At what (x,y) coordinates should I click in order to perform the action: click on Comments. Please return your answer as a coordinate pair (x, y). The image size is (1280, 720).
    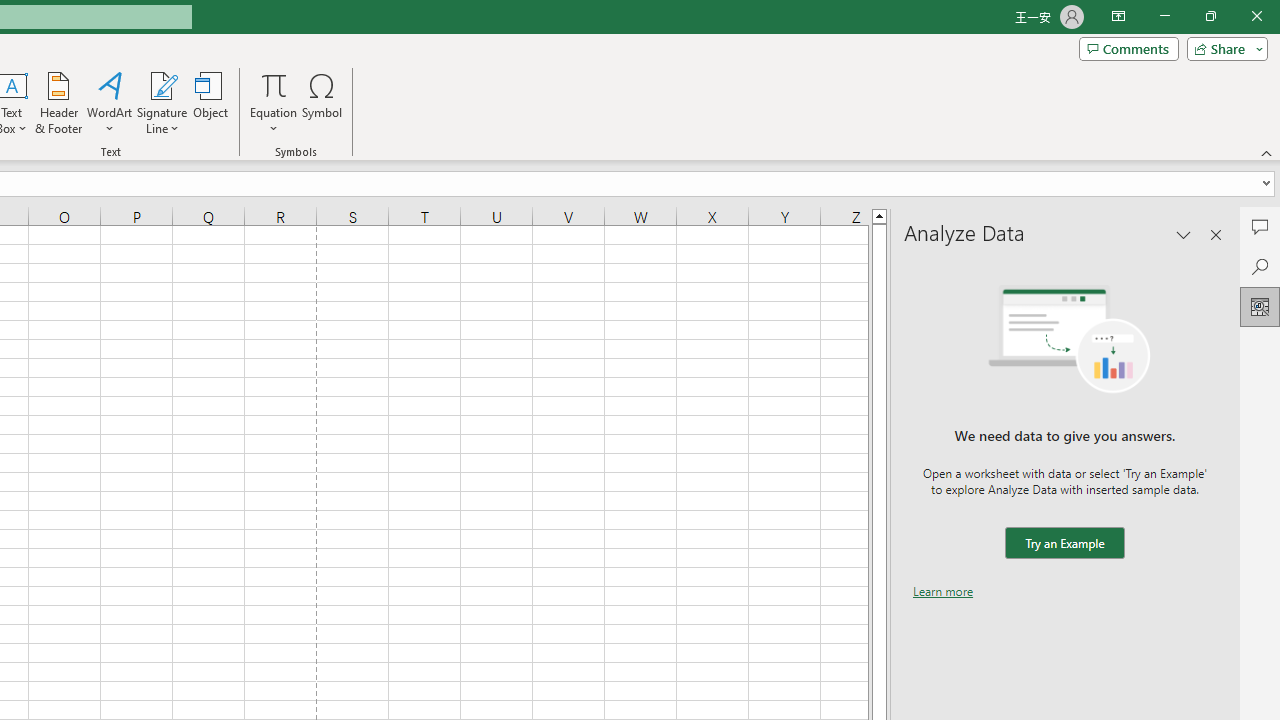
    Looking at the image, I should click on (1128, 48).